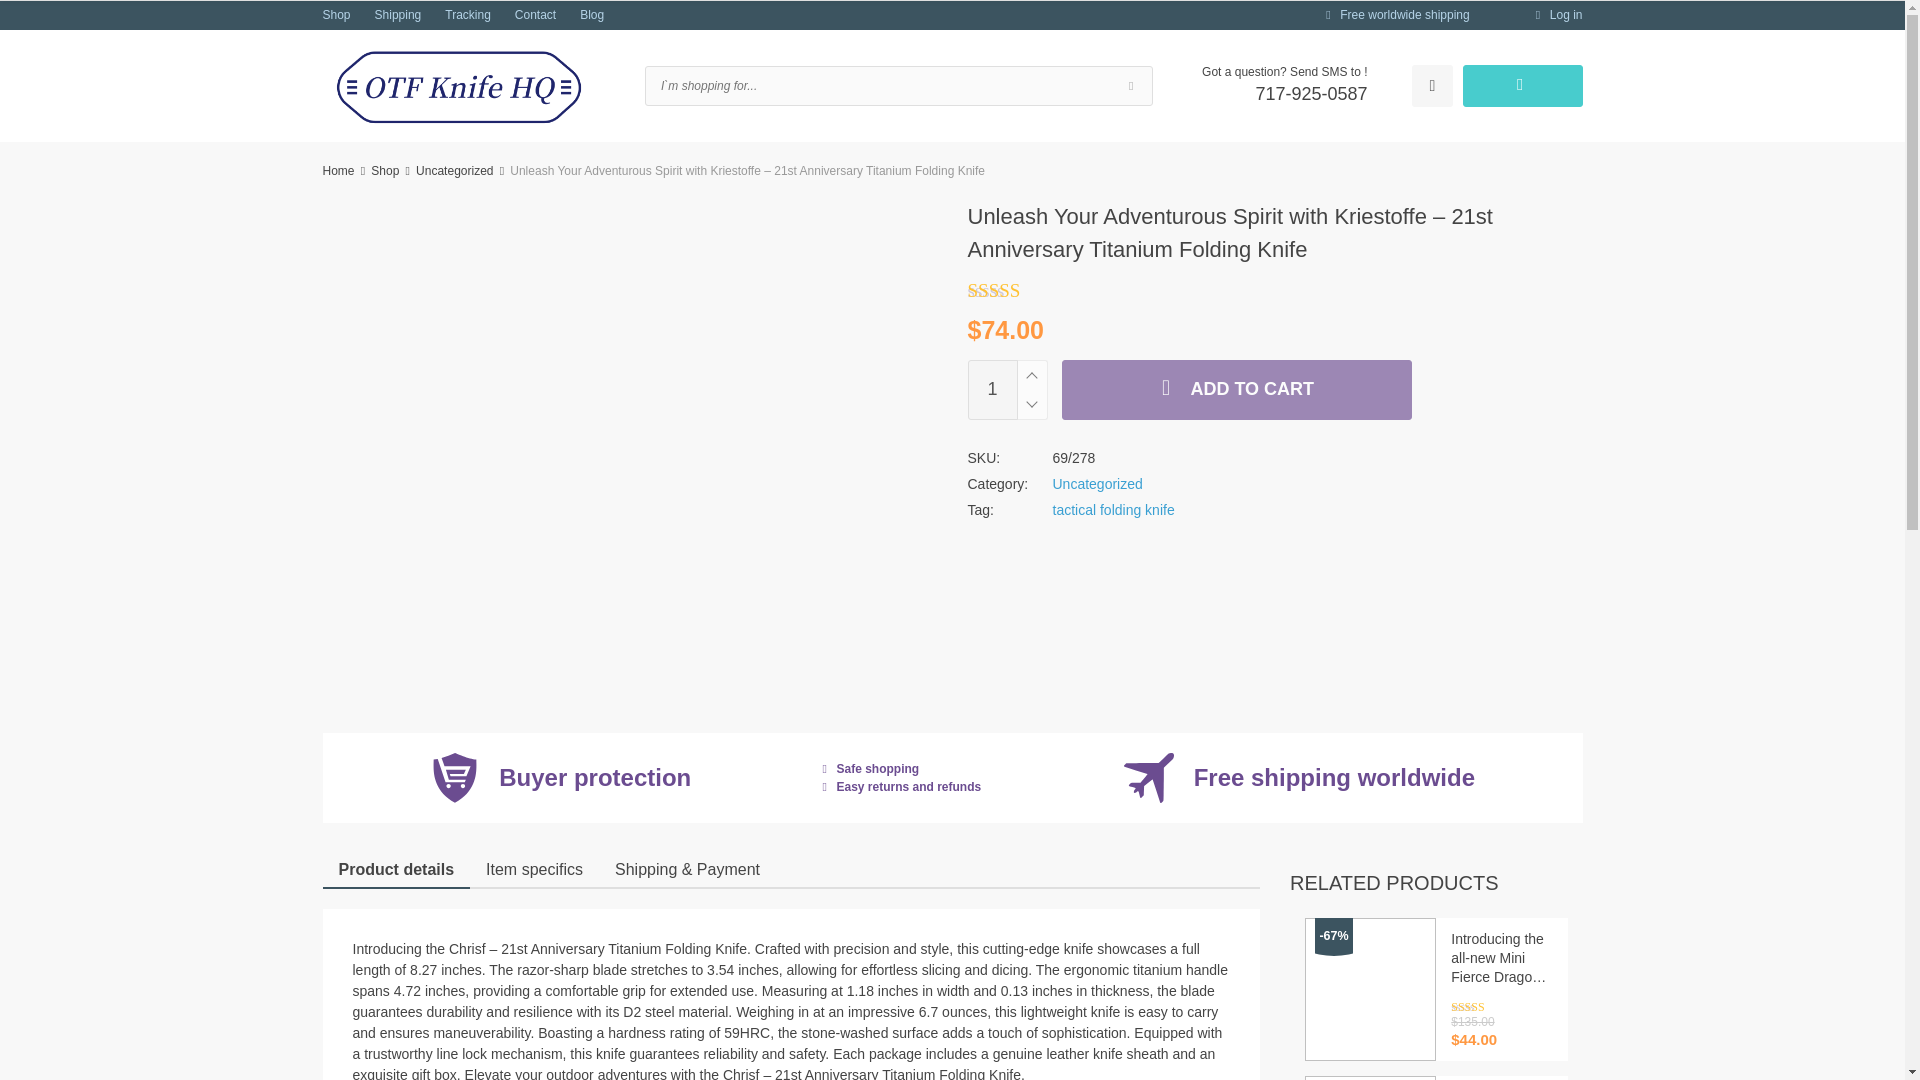 The width and height of the screenshot is (1920, 1080). I want to click on tactical folding knife, so click(1112, 510).